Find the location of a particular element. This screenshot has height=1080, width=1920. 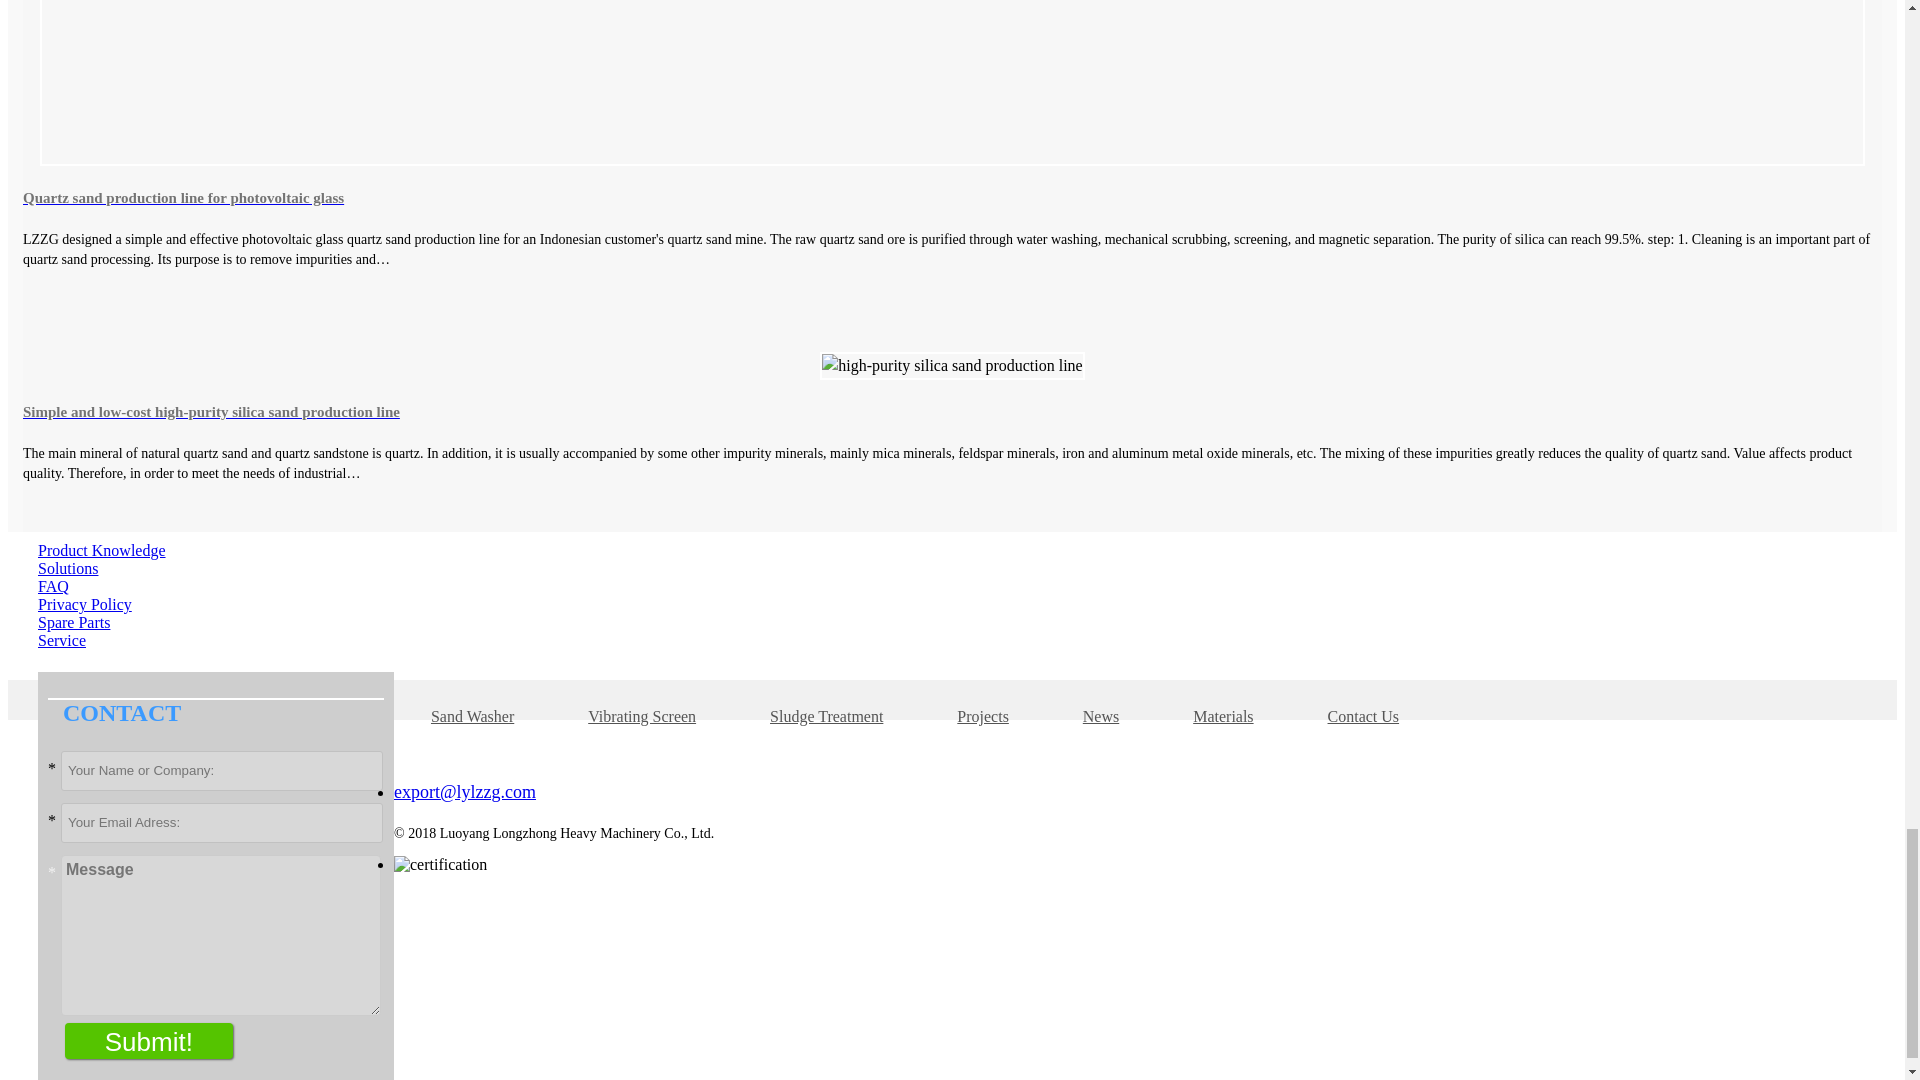

Product Knowledge is located at coordinates (102, 550).